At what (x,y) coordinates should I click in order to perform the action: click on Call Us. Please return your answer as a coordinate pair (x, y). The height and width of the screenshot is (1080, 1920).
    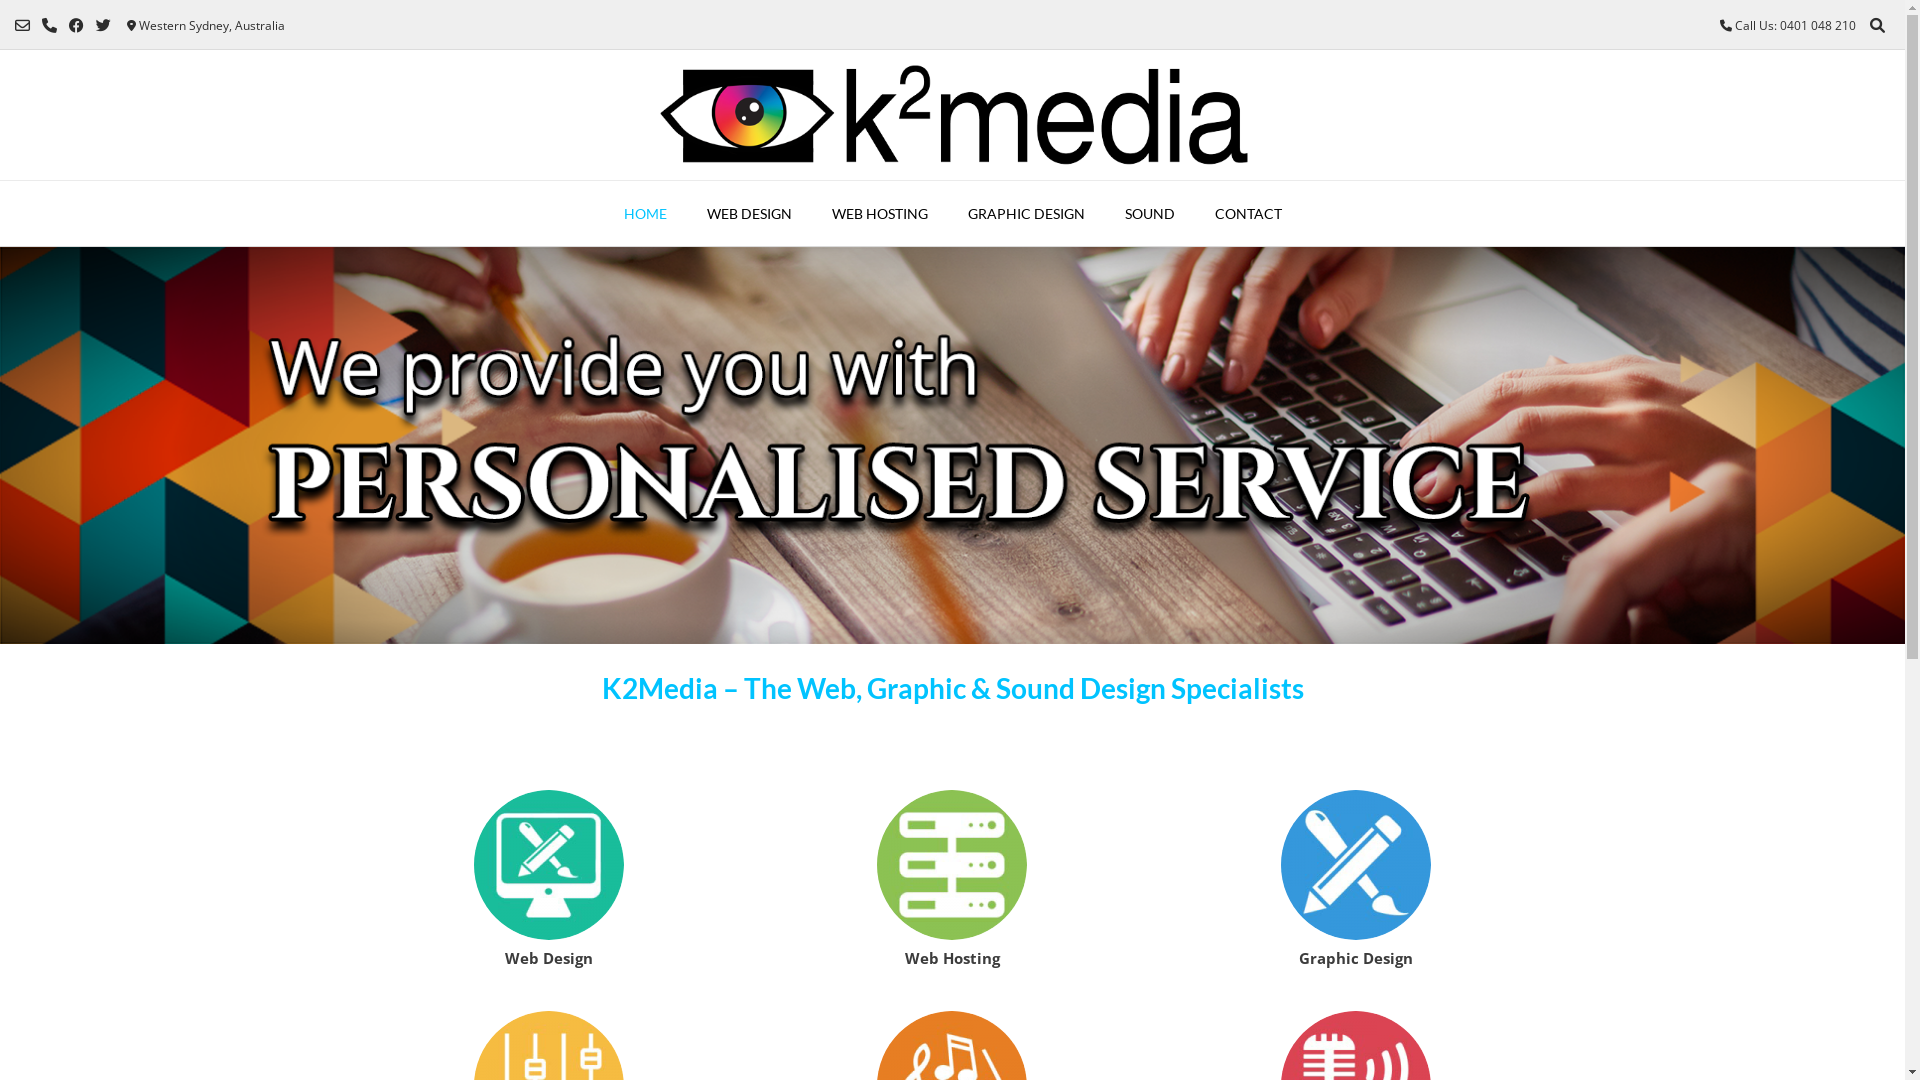
    Looking at the image, I should click on (50, 25).